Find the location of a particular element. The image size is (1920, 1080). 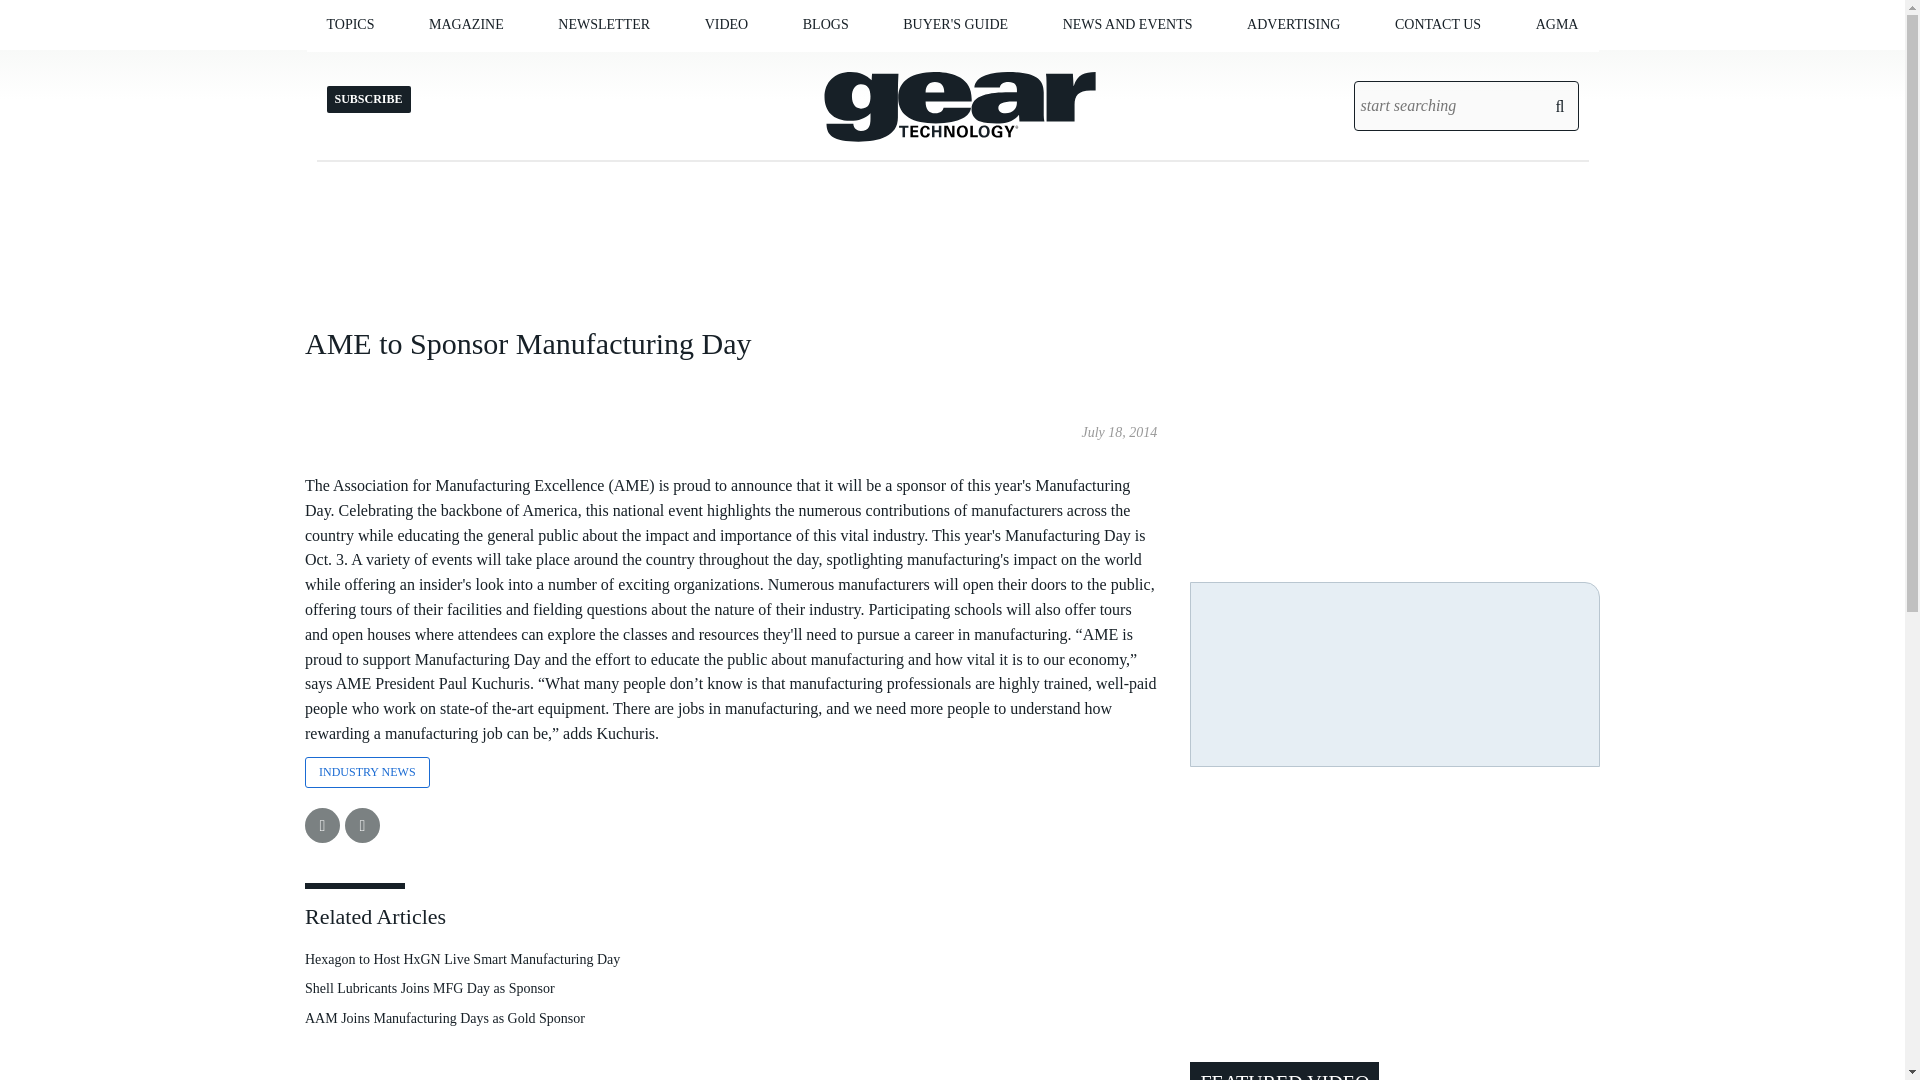

INSPECTION is located at coordinates (441, 66).